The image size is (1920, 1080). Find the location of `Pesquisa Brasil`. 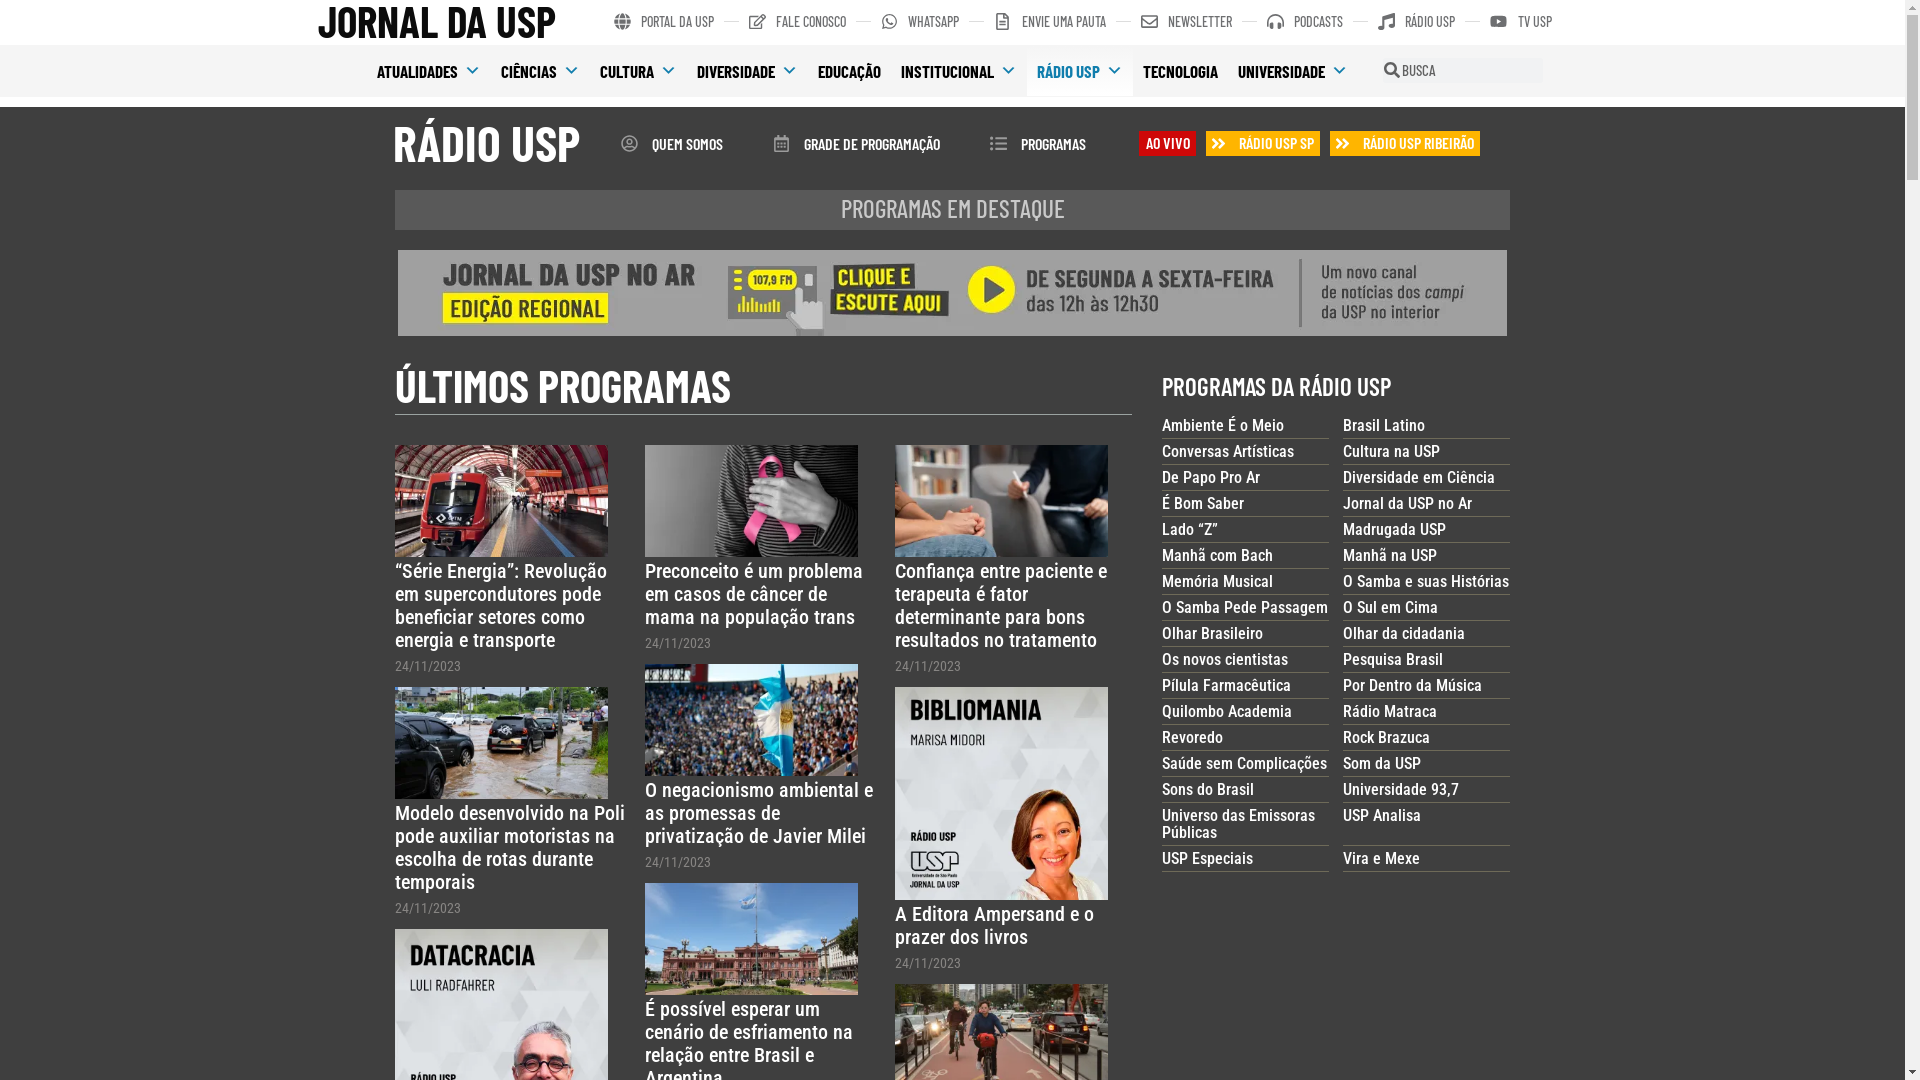

Pesquisa Brasil is located at coordinates (1393, 660).